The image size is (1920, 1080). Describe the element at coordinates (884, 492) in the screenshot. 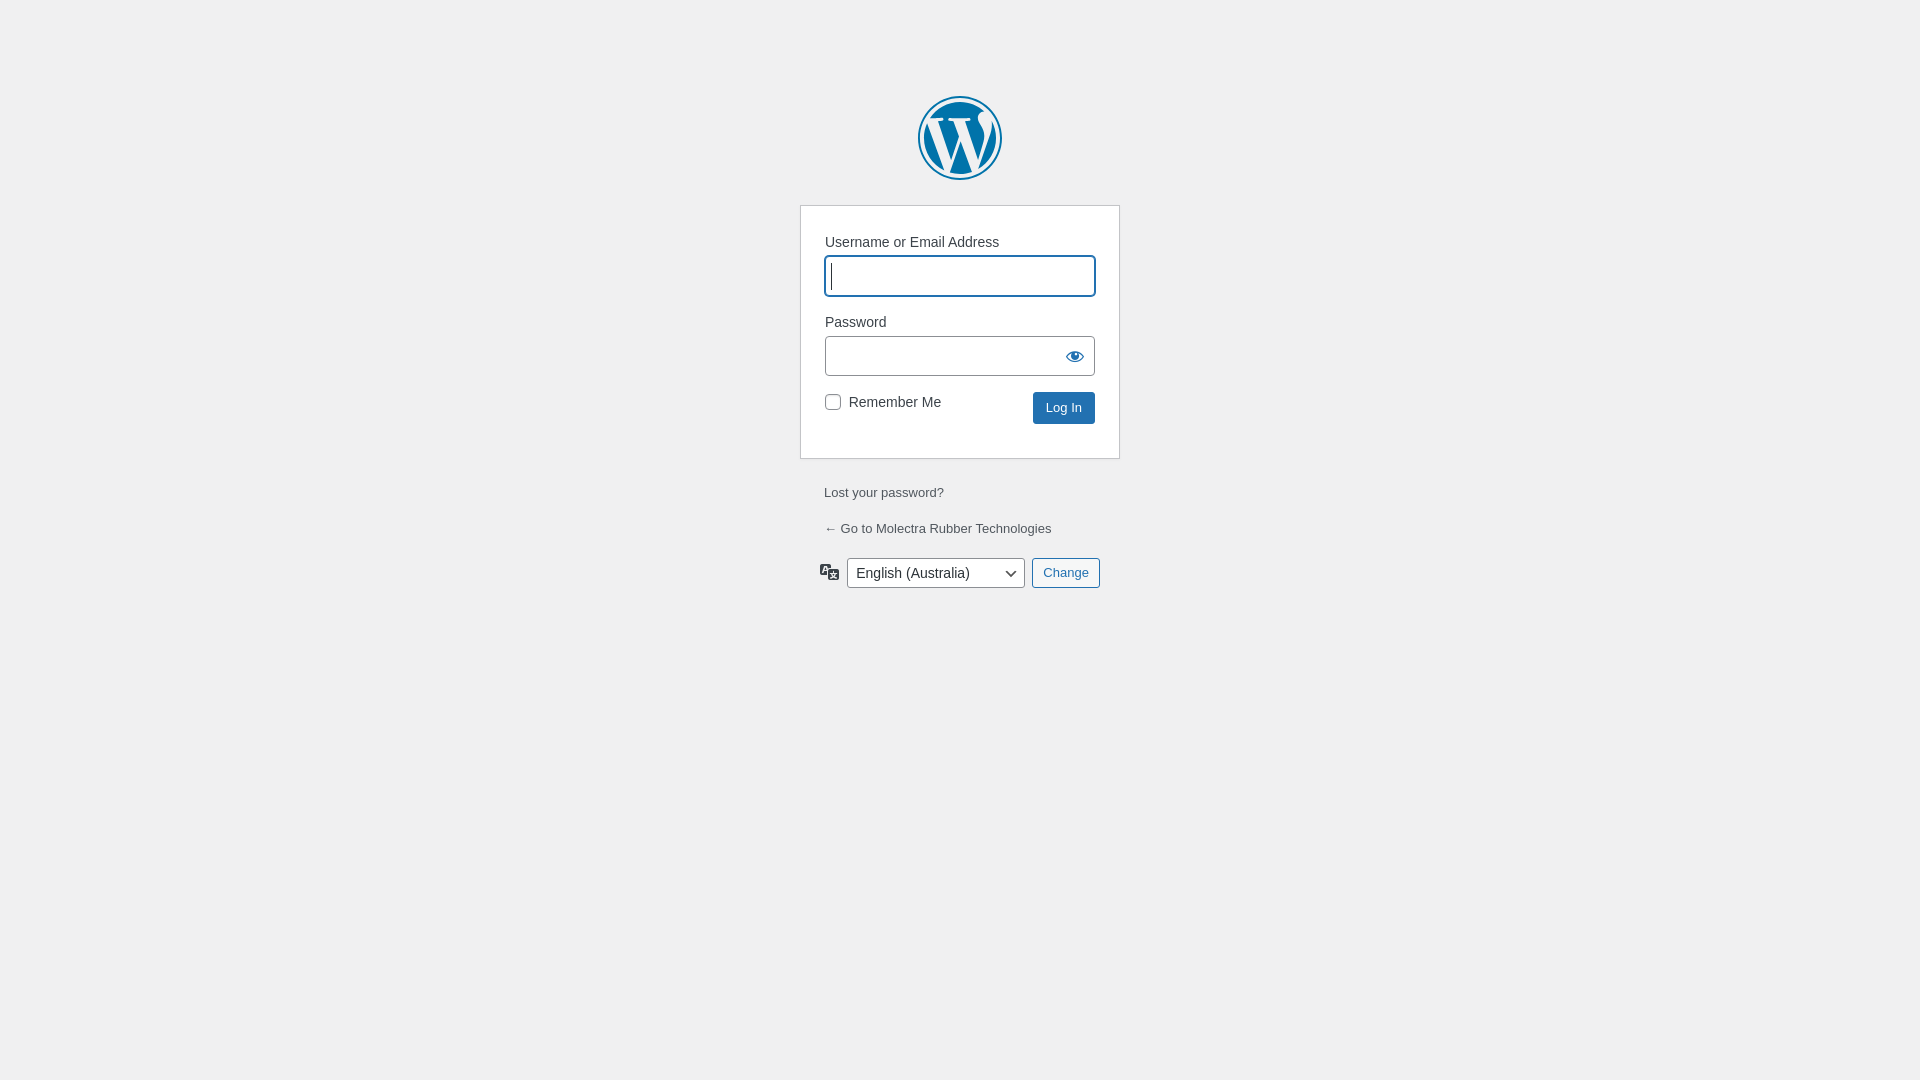

I see `Lost your password?` at that location.